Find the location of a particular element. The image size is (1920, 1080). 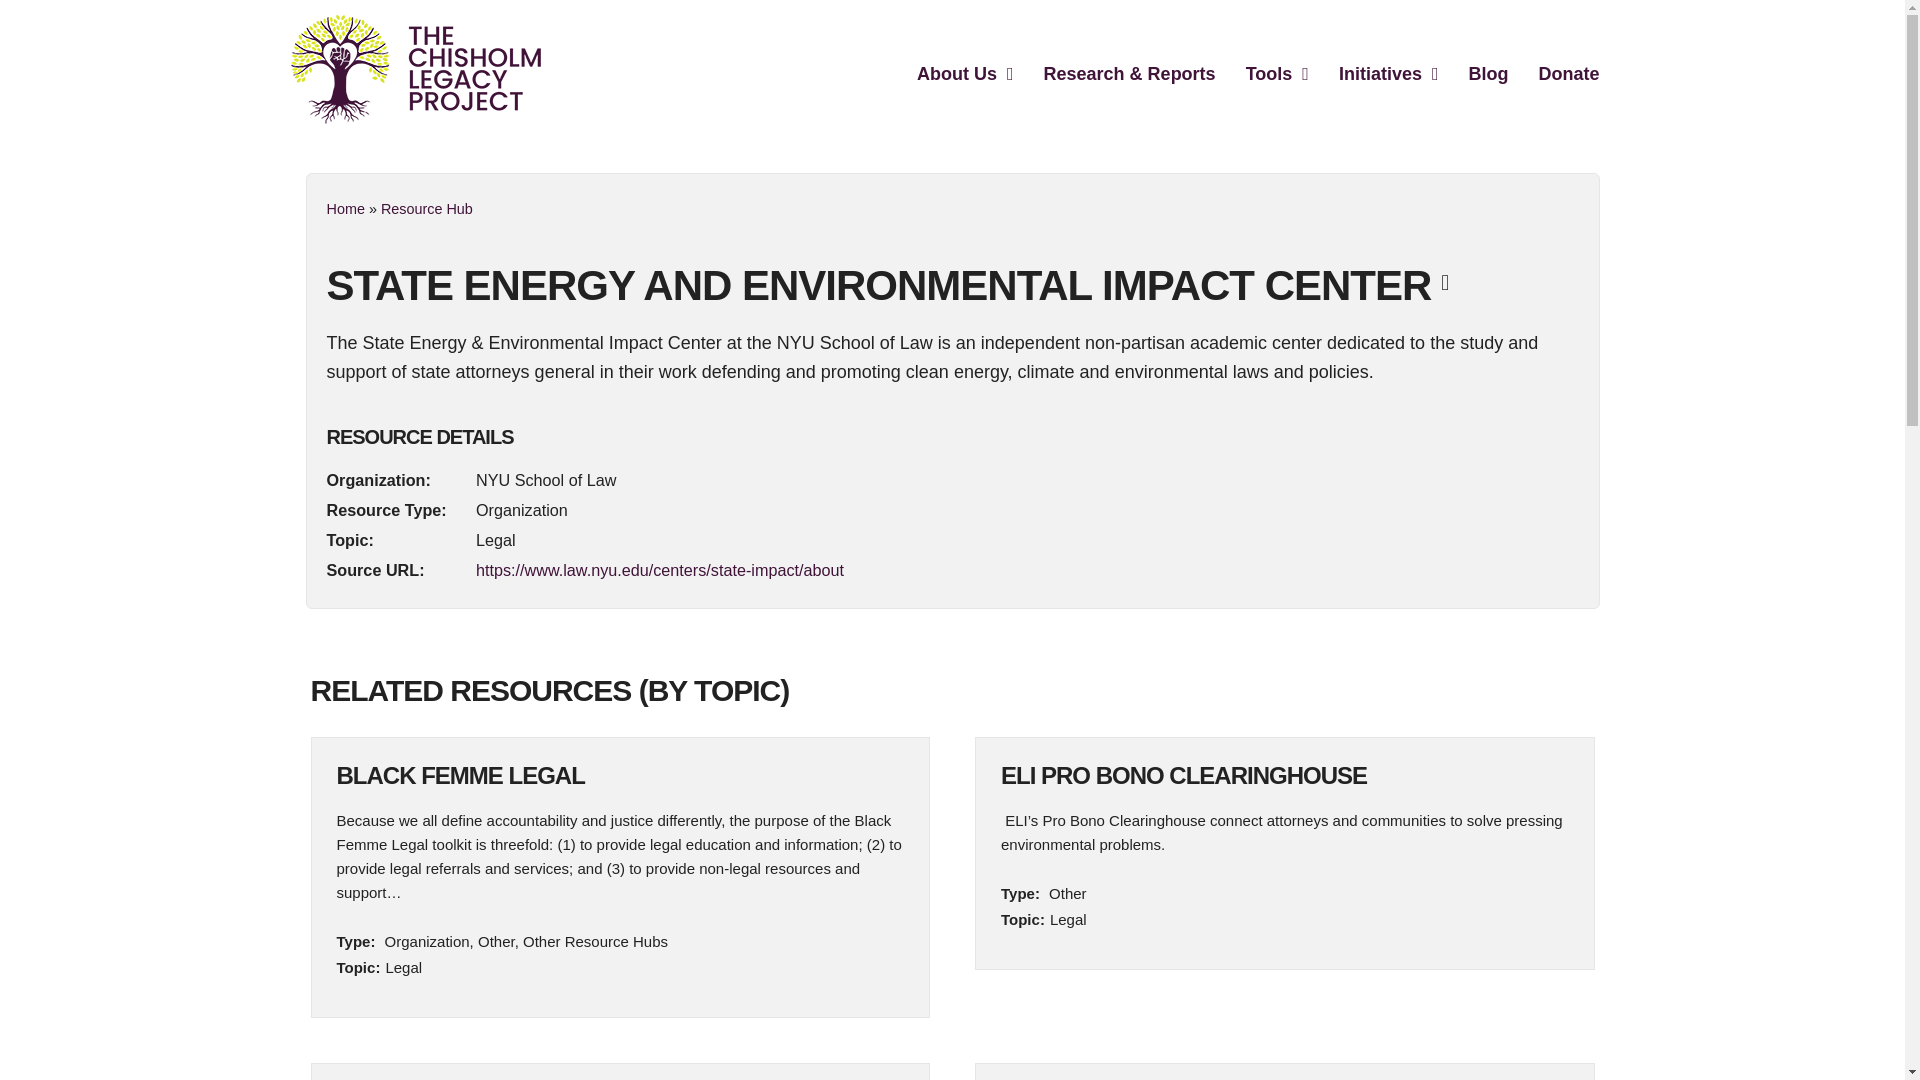

About Us is located at coordinates (964, 74).